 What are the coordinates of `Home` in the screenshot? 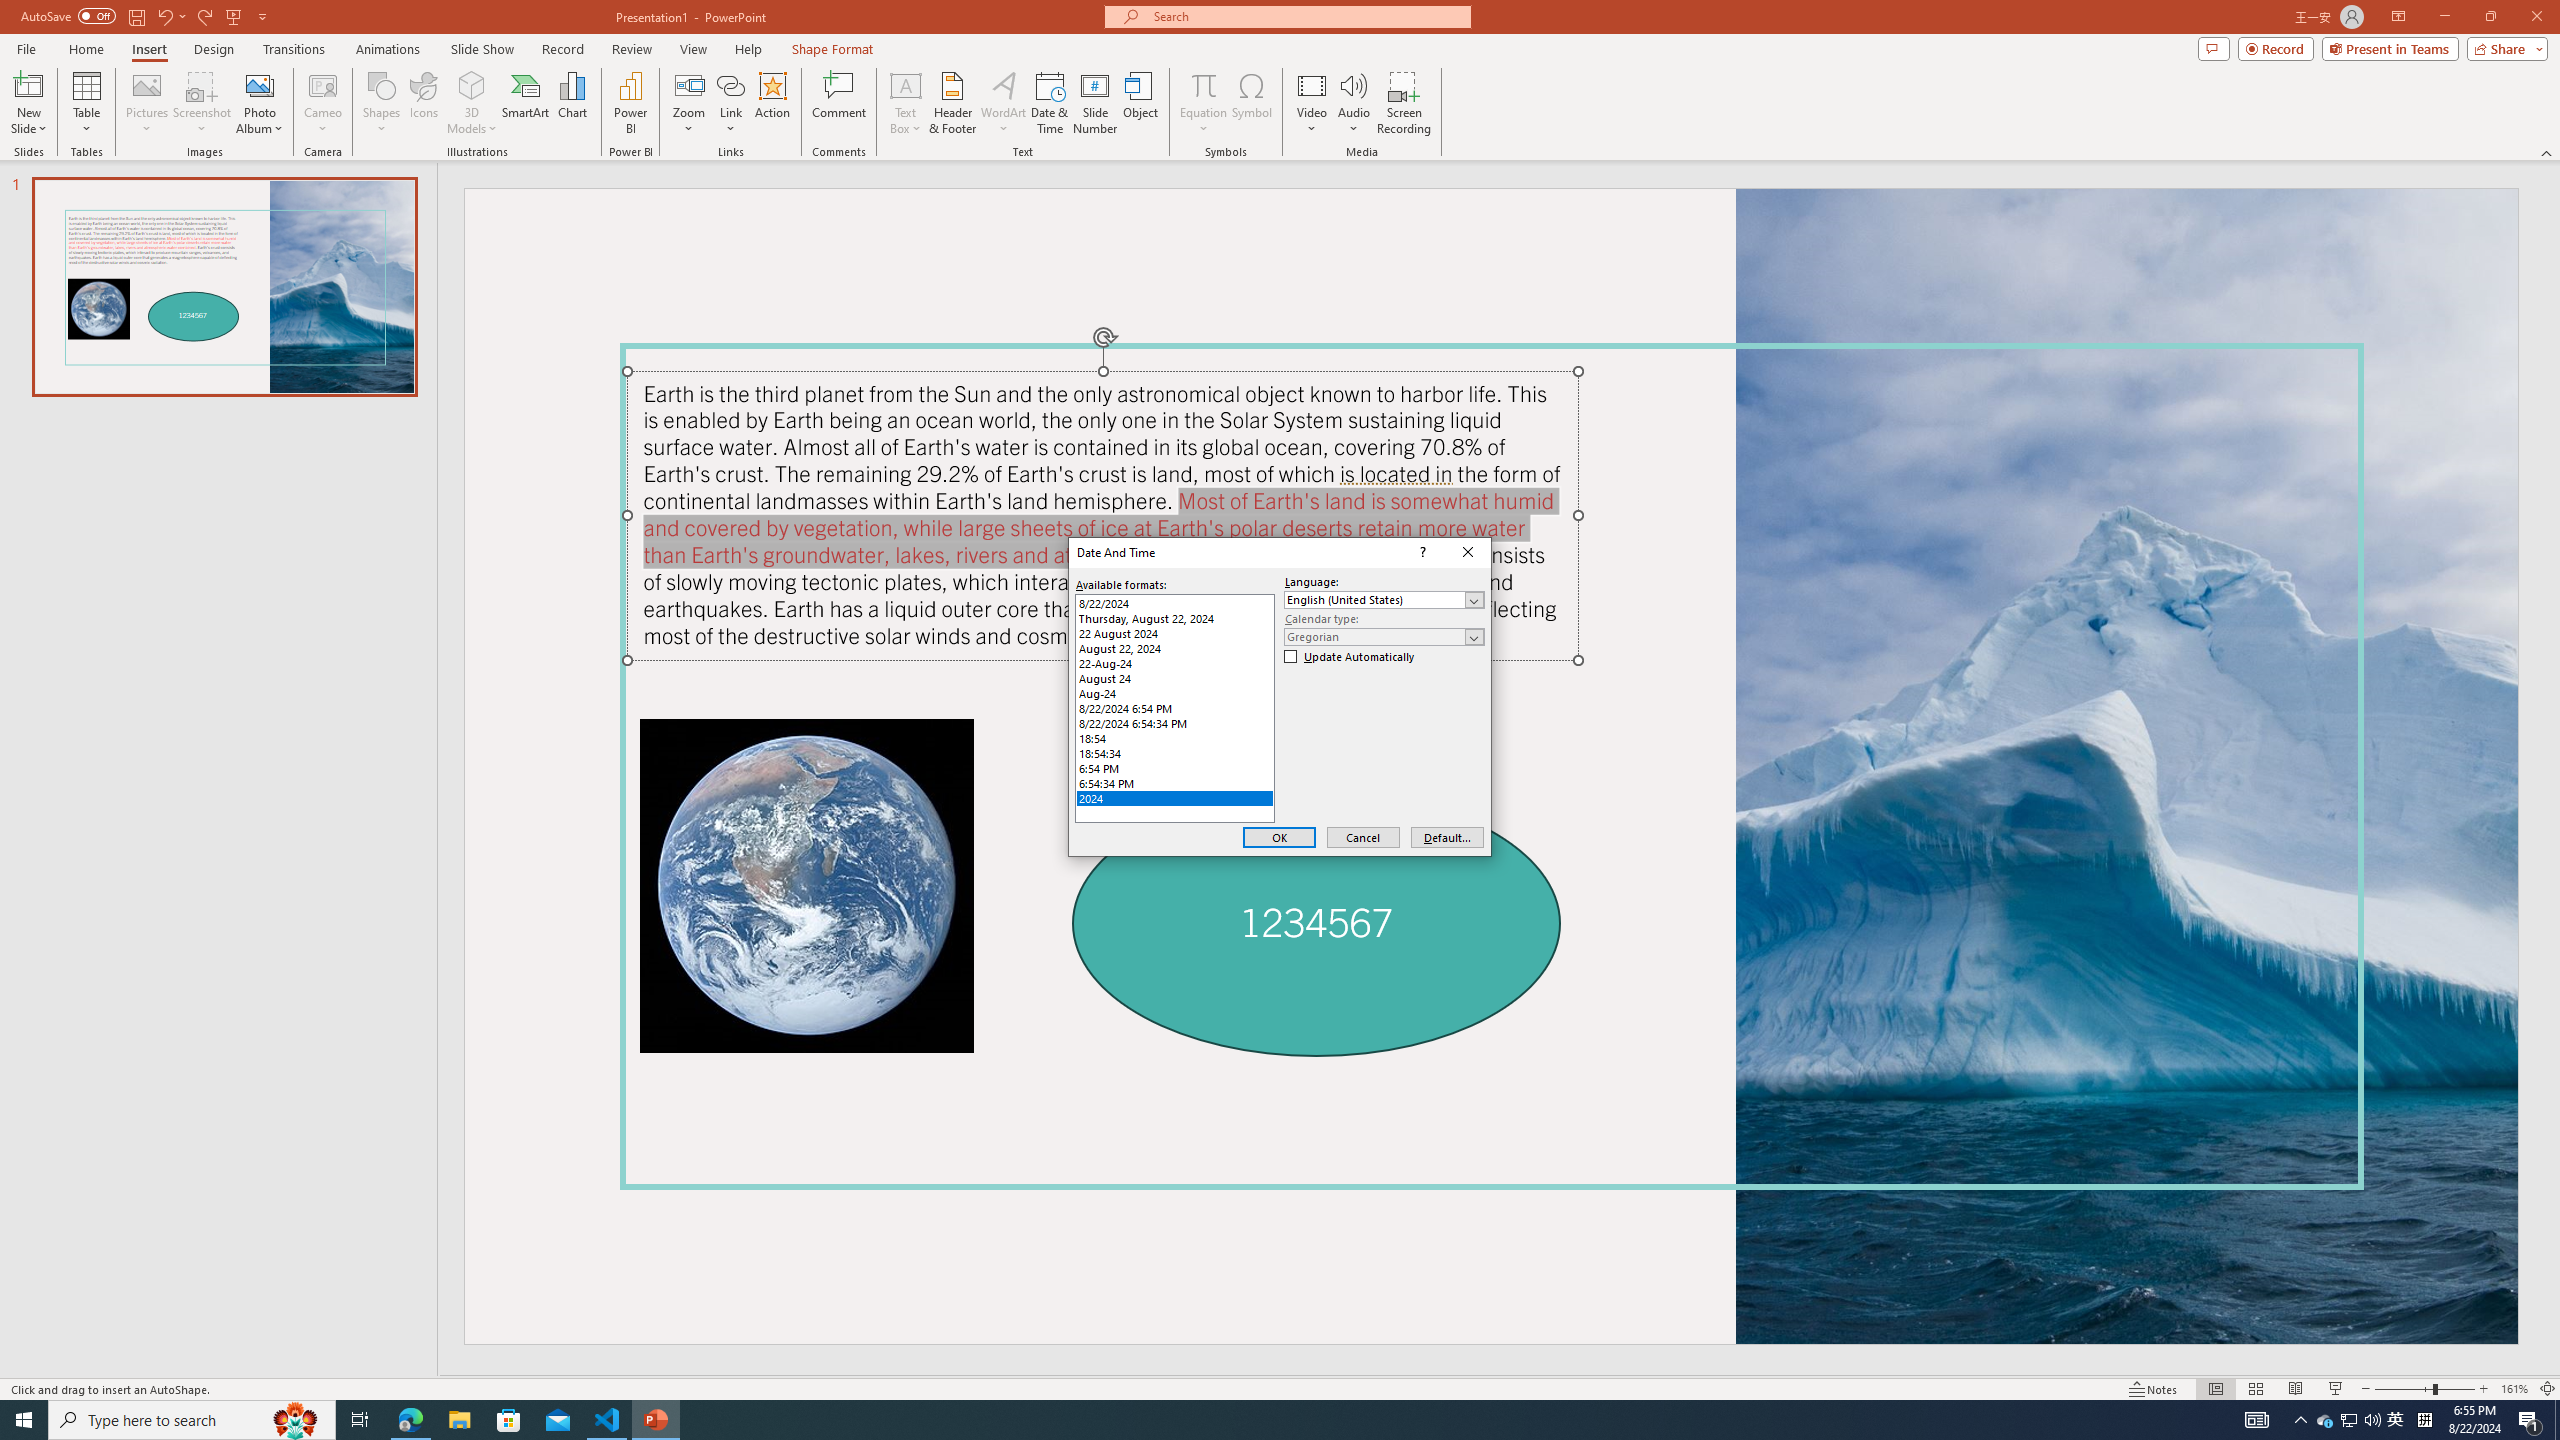 It's located at (85, 49).